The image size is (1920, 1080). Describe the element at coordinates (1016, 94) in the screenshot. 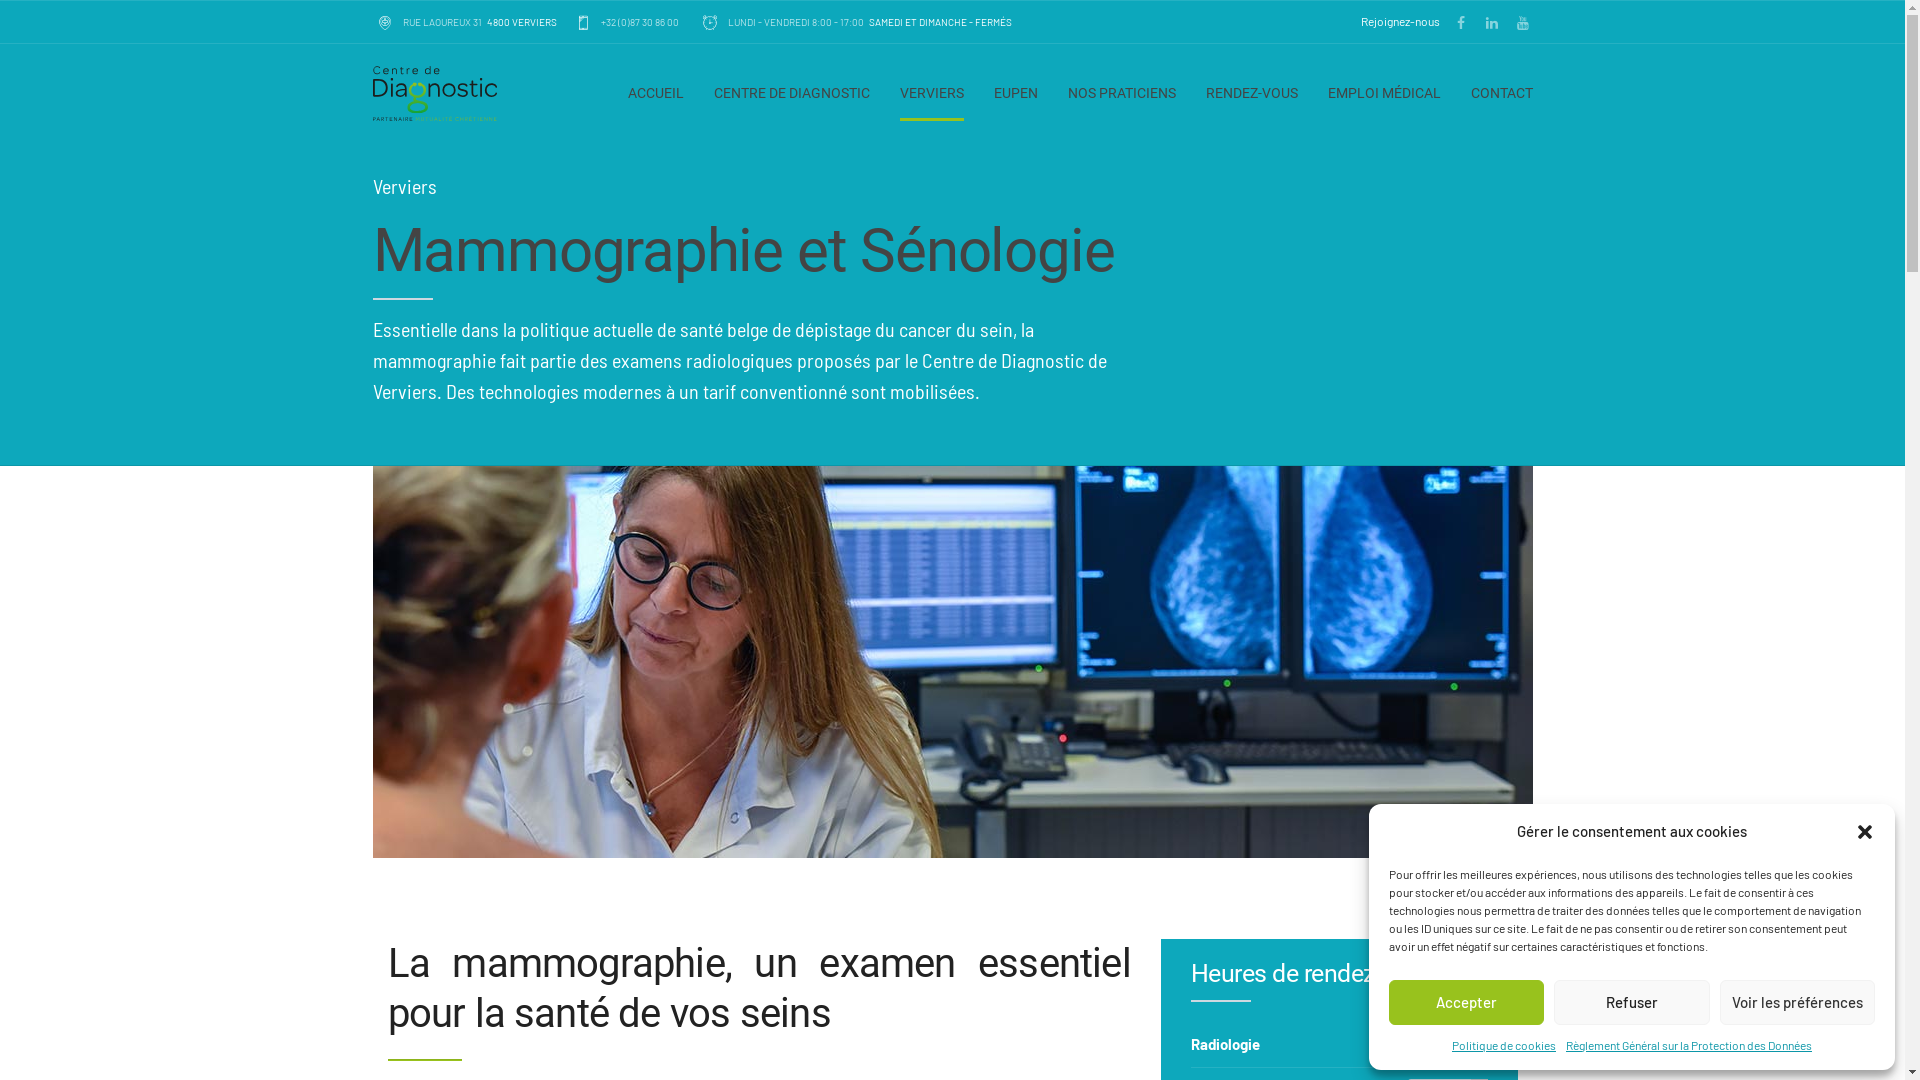

I see `EUPEN` at that location.